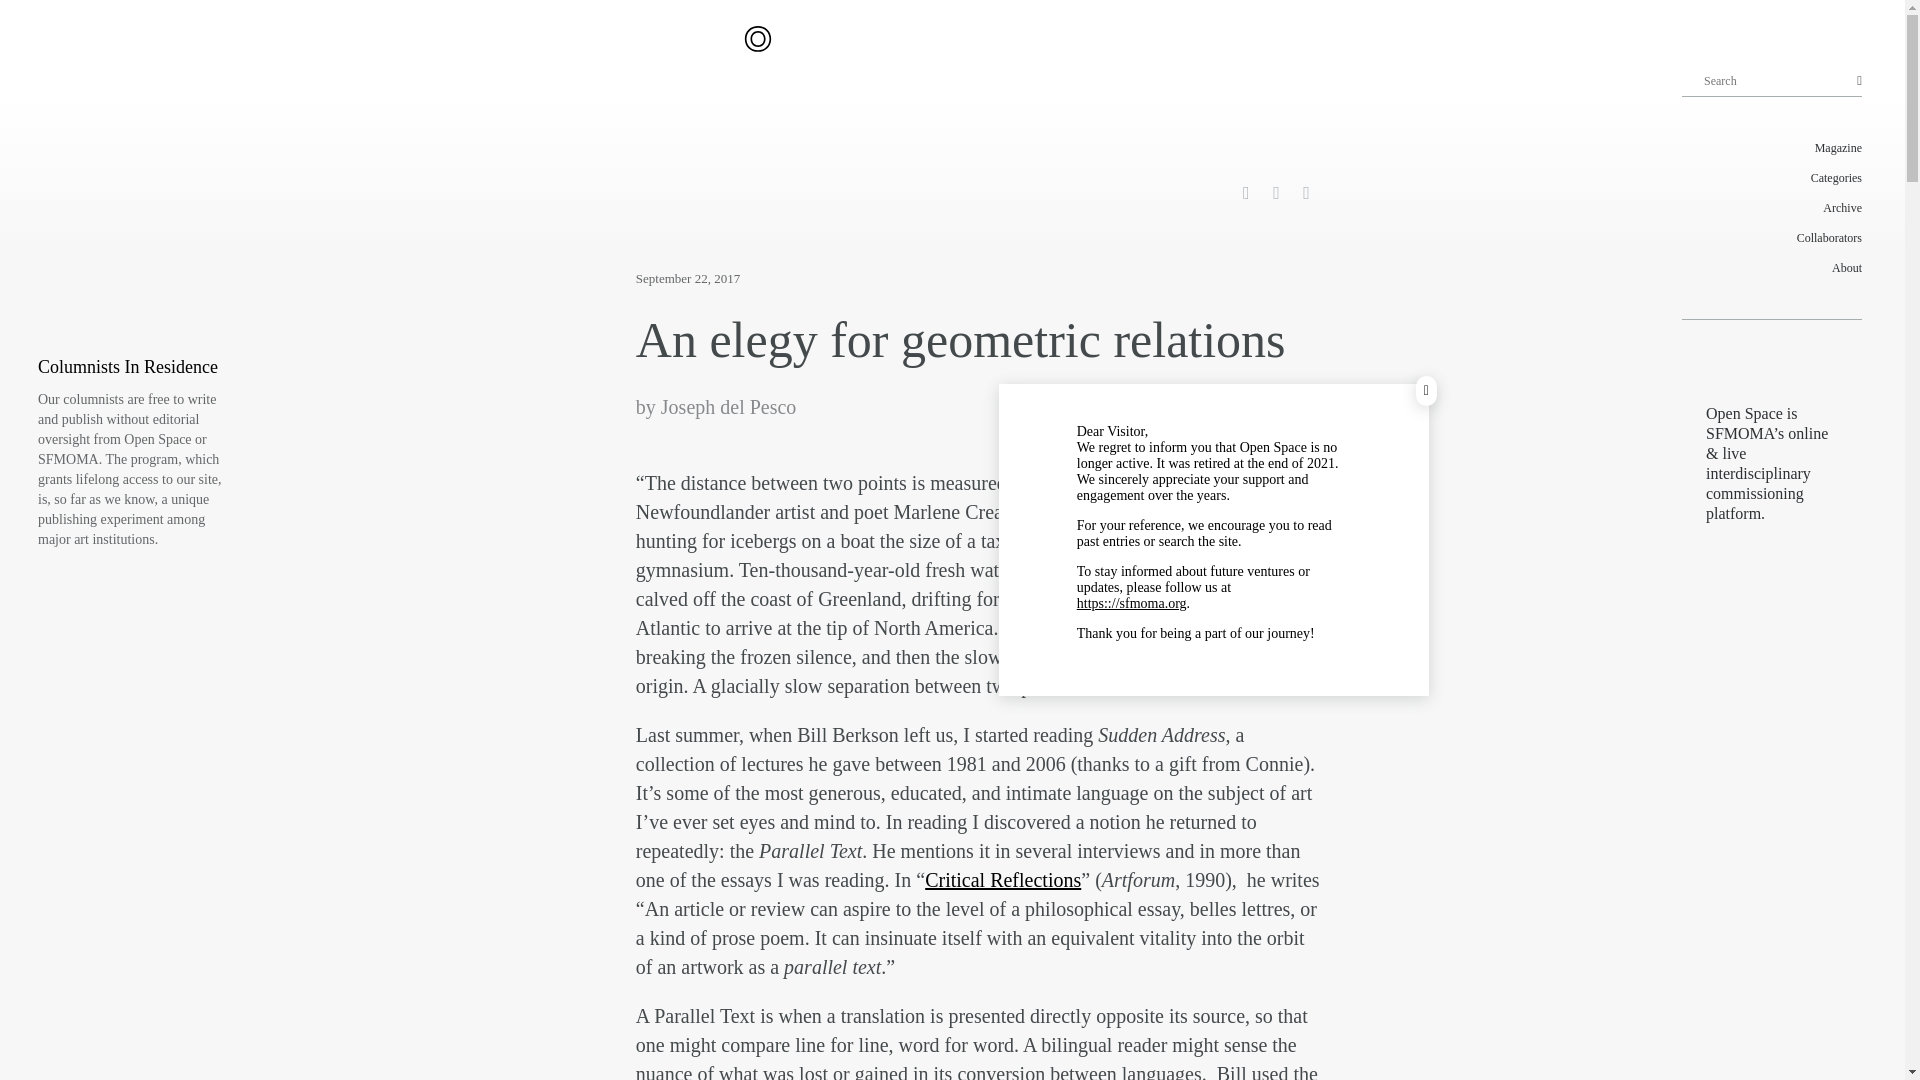  Describe the element at coordinates (1002, 880) in the screenshot. I see `Critical Reflections` at that location.